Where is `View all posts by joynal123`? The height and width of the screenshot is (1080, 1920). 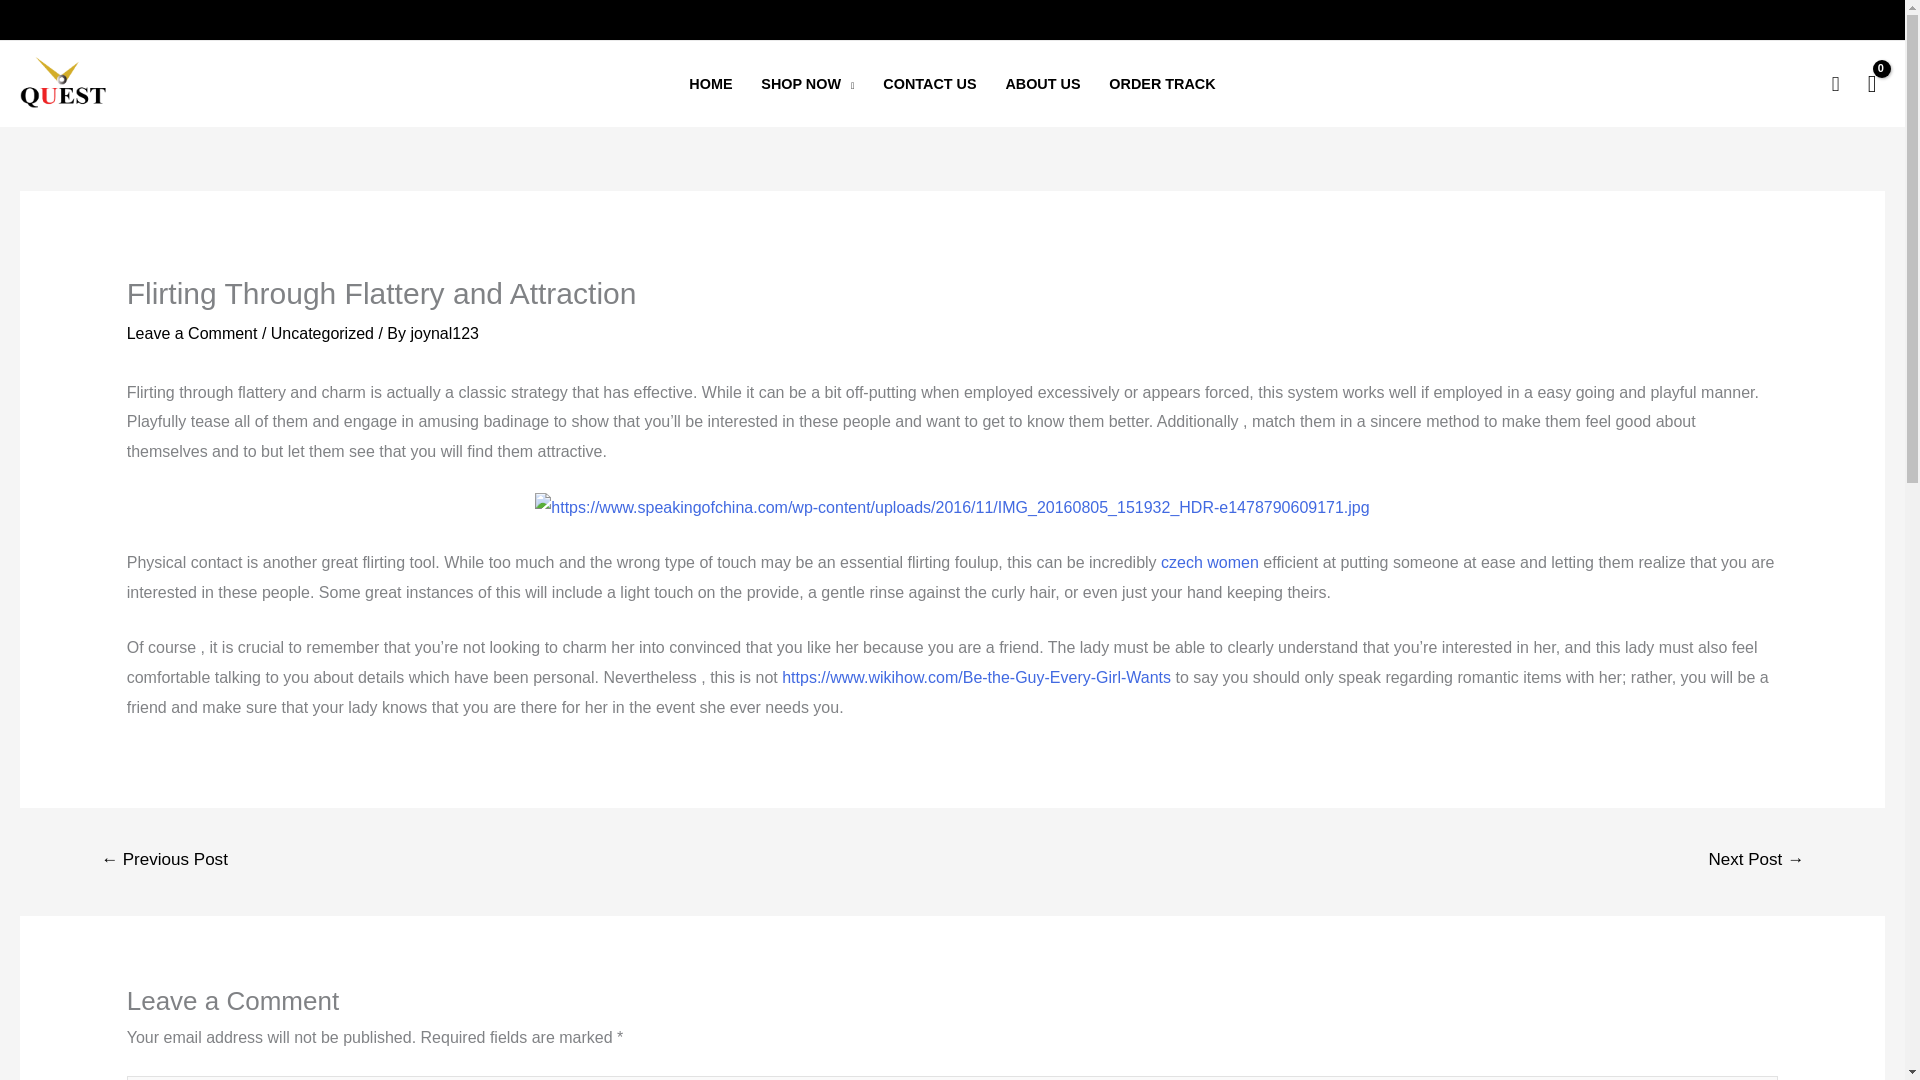
View all posts by joynal123 is located at coordinates (444, 334).